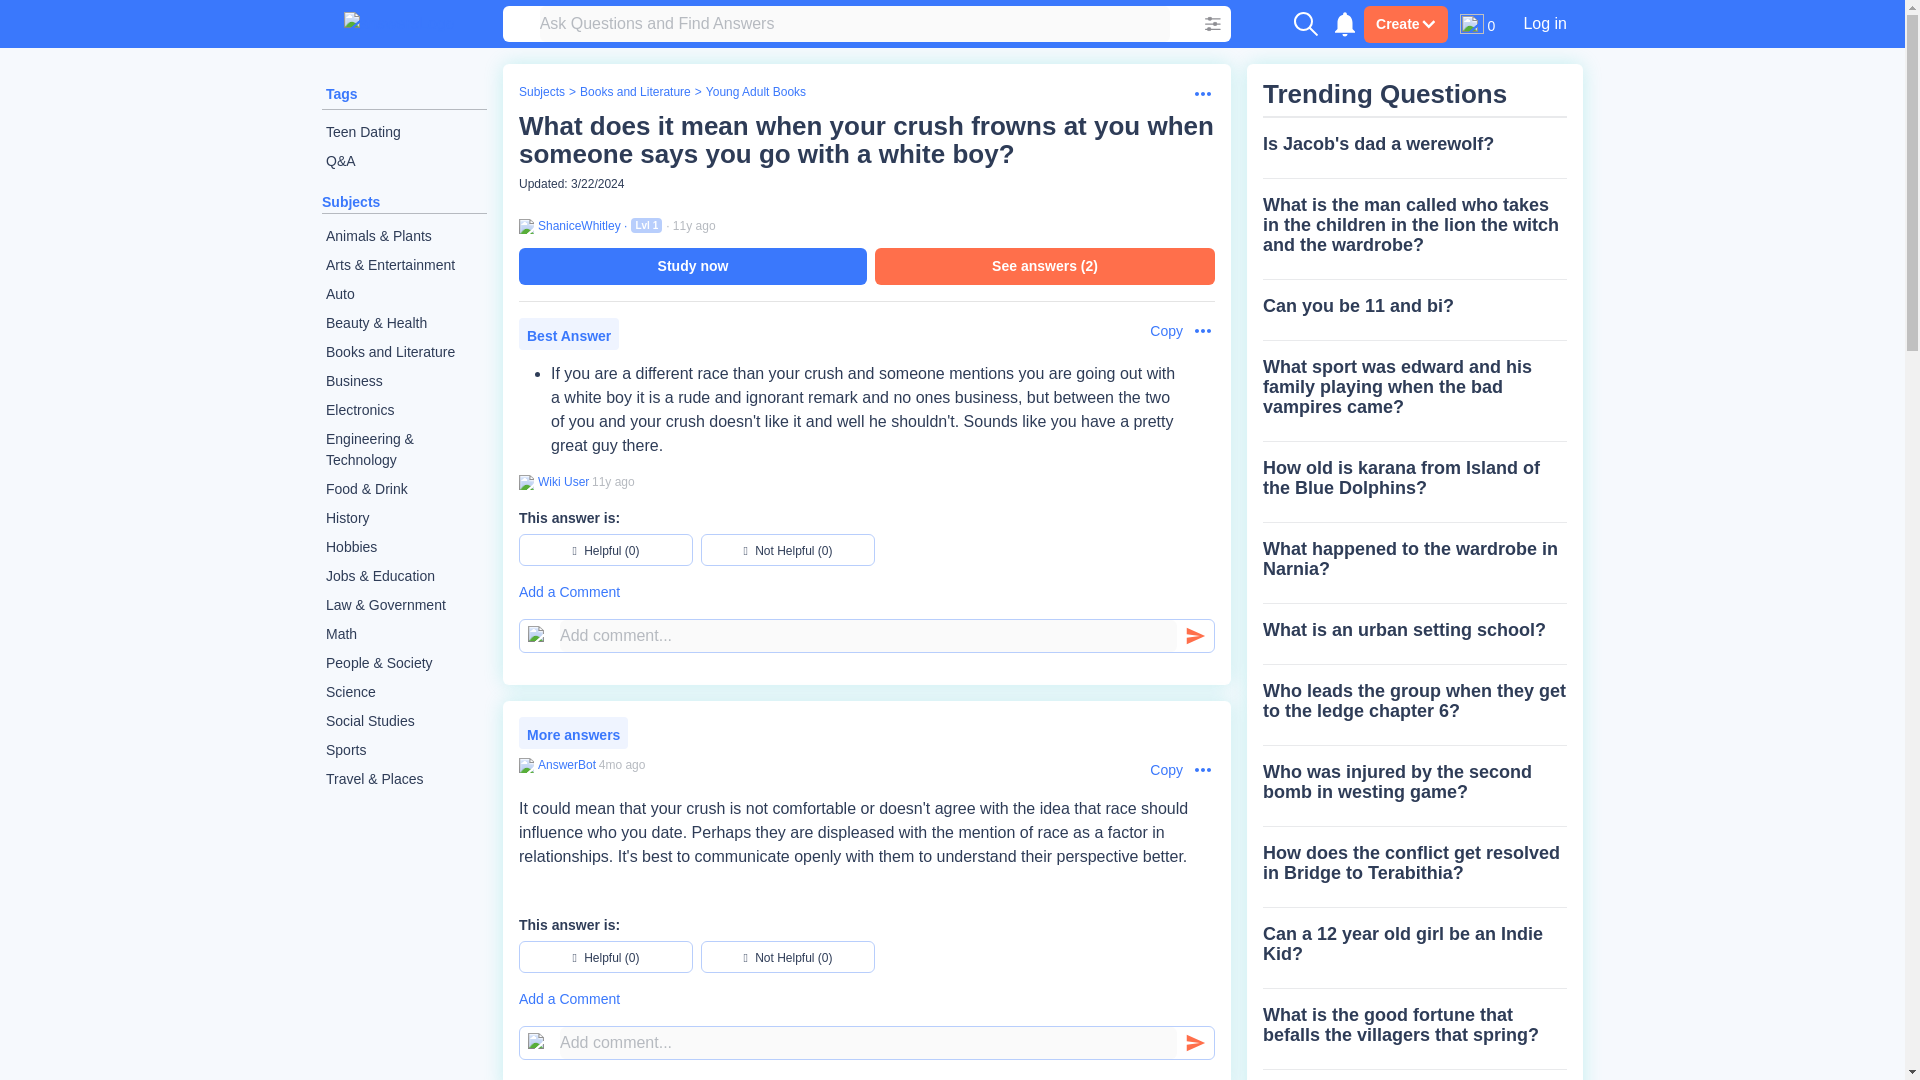 The width and height of the screenshot is (1920, 1080). I want to click on Add a Comment, so click(866, 592).